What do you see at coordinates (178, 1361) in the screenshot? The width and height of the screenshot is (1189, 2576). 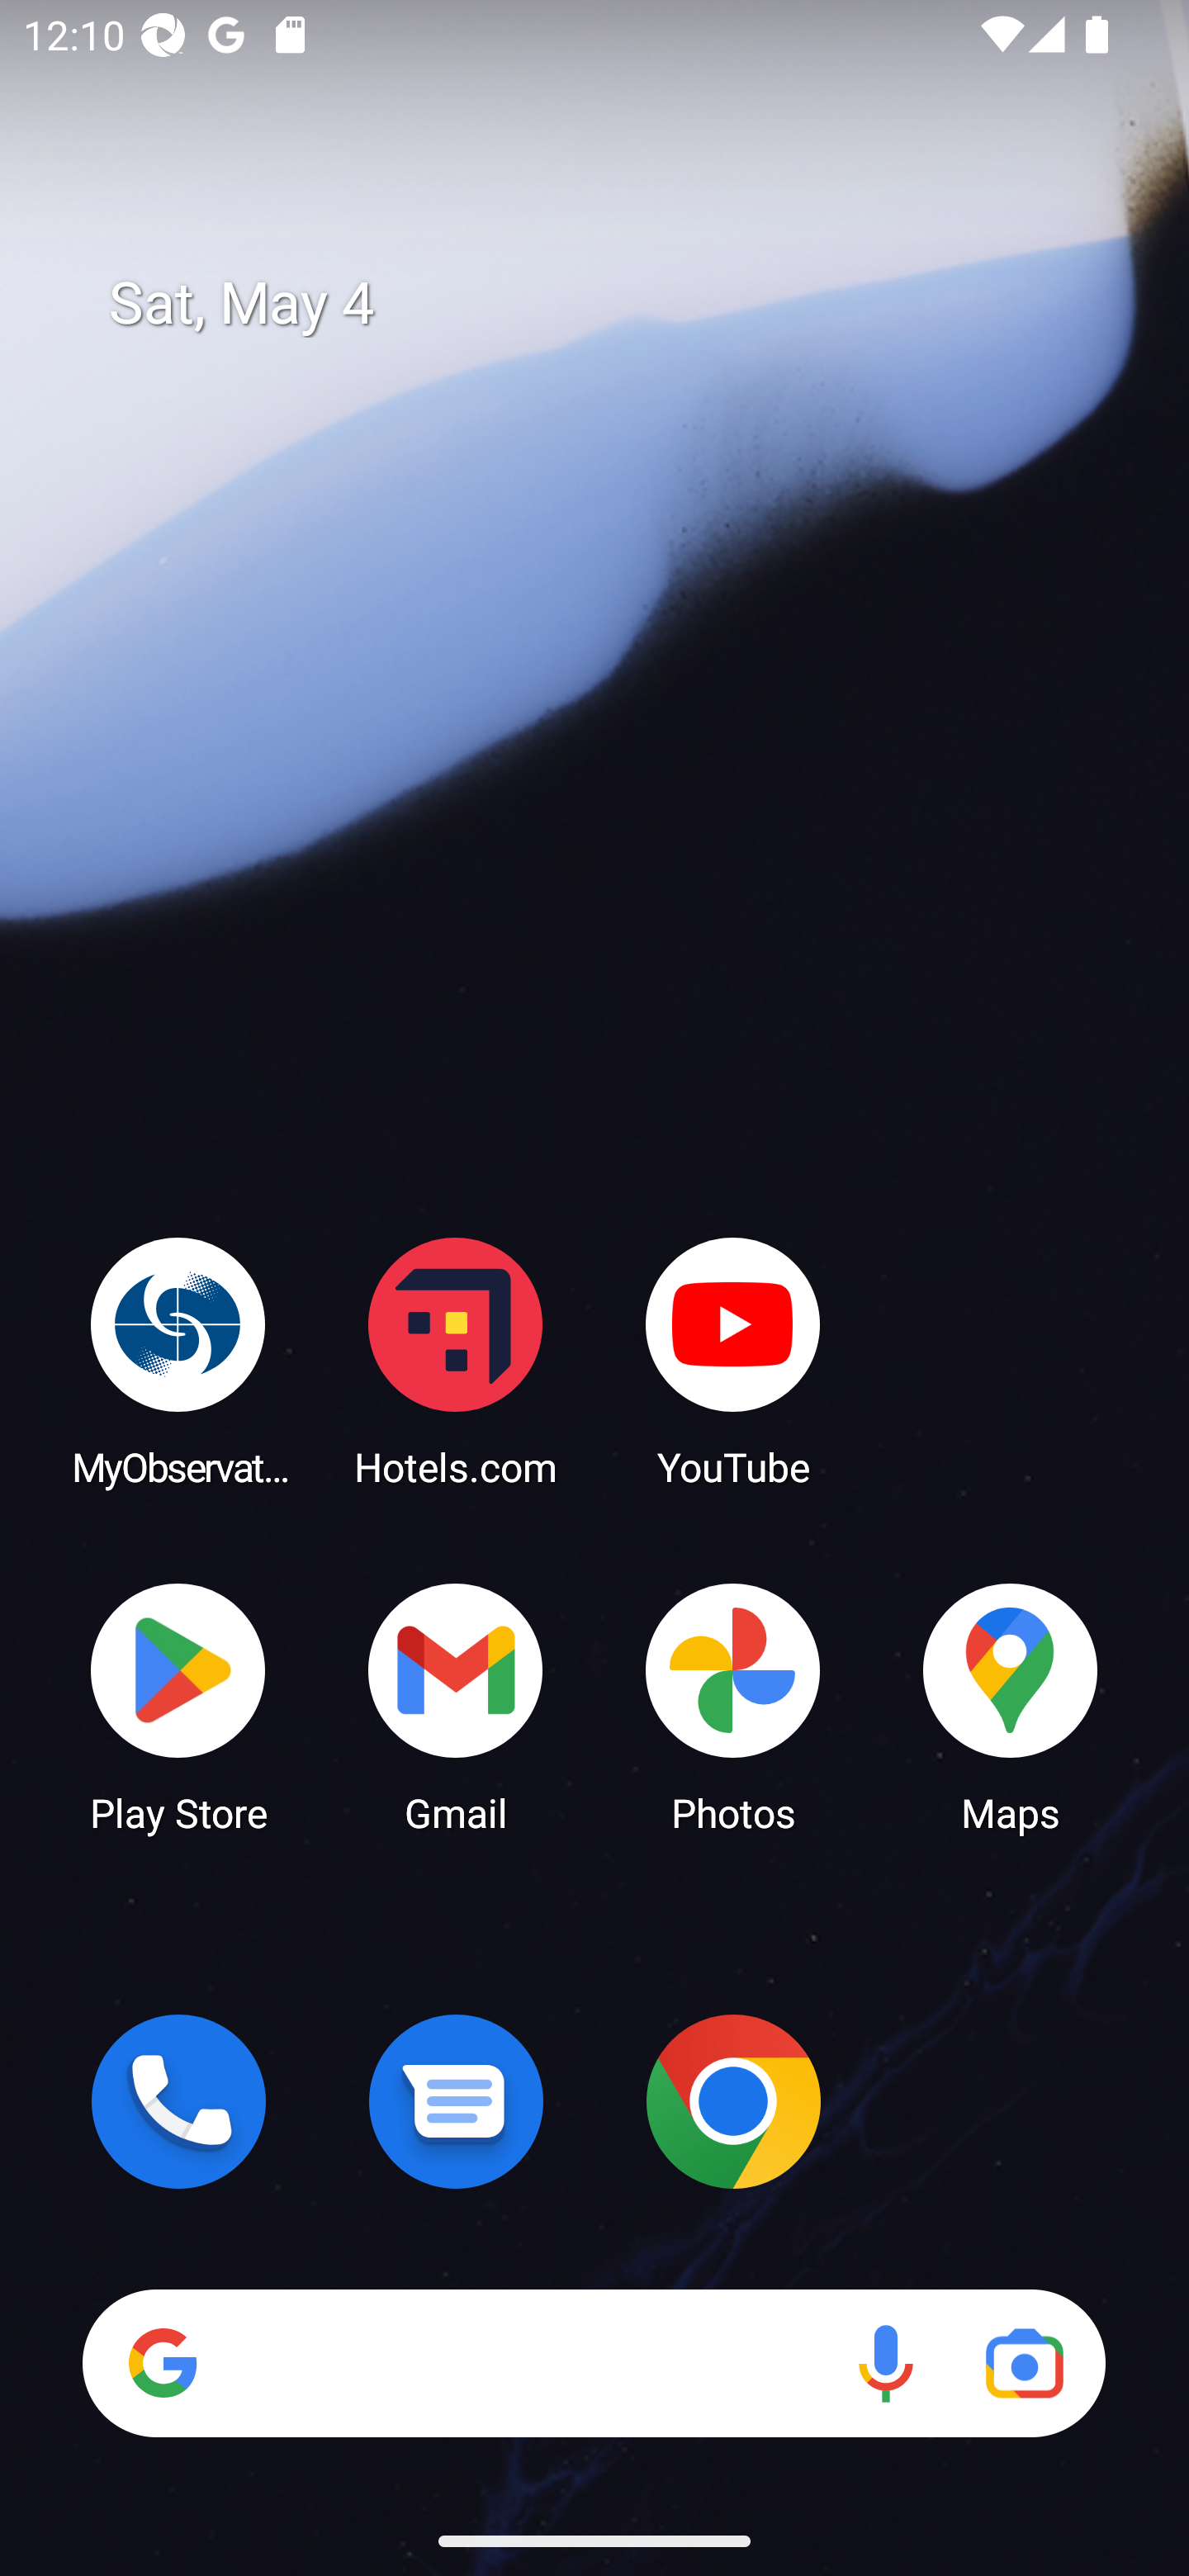 I see `MyObservatory` at bounding box center [178, 1361].